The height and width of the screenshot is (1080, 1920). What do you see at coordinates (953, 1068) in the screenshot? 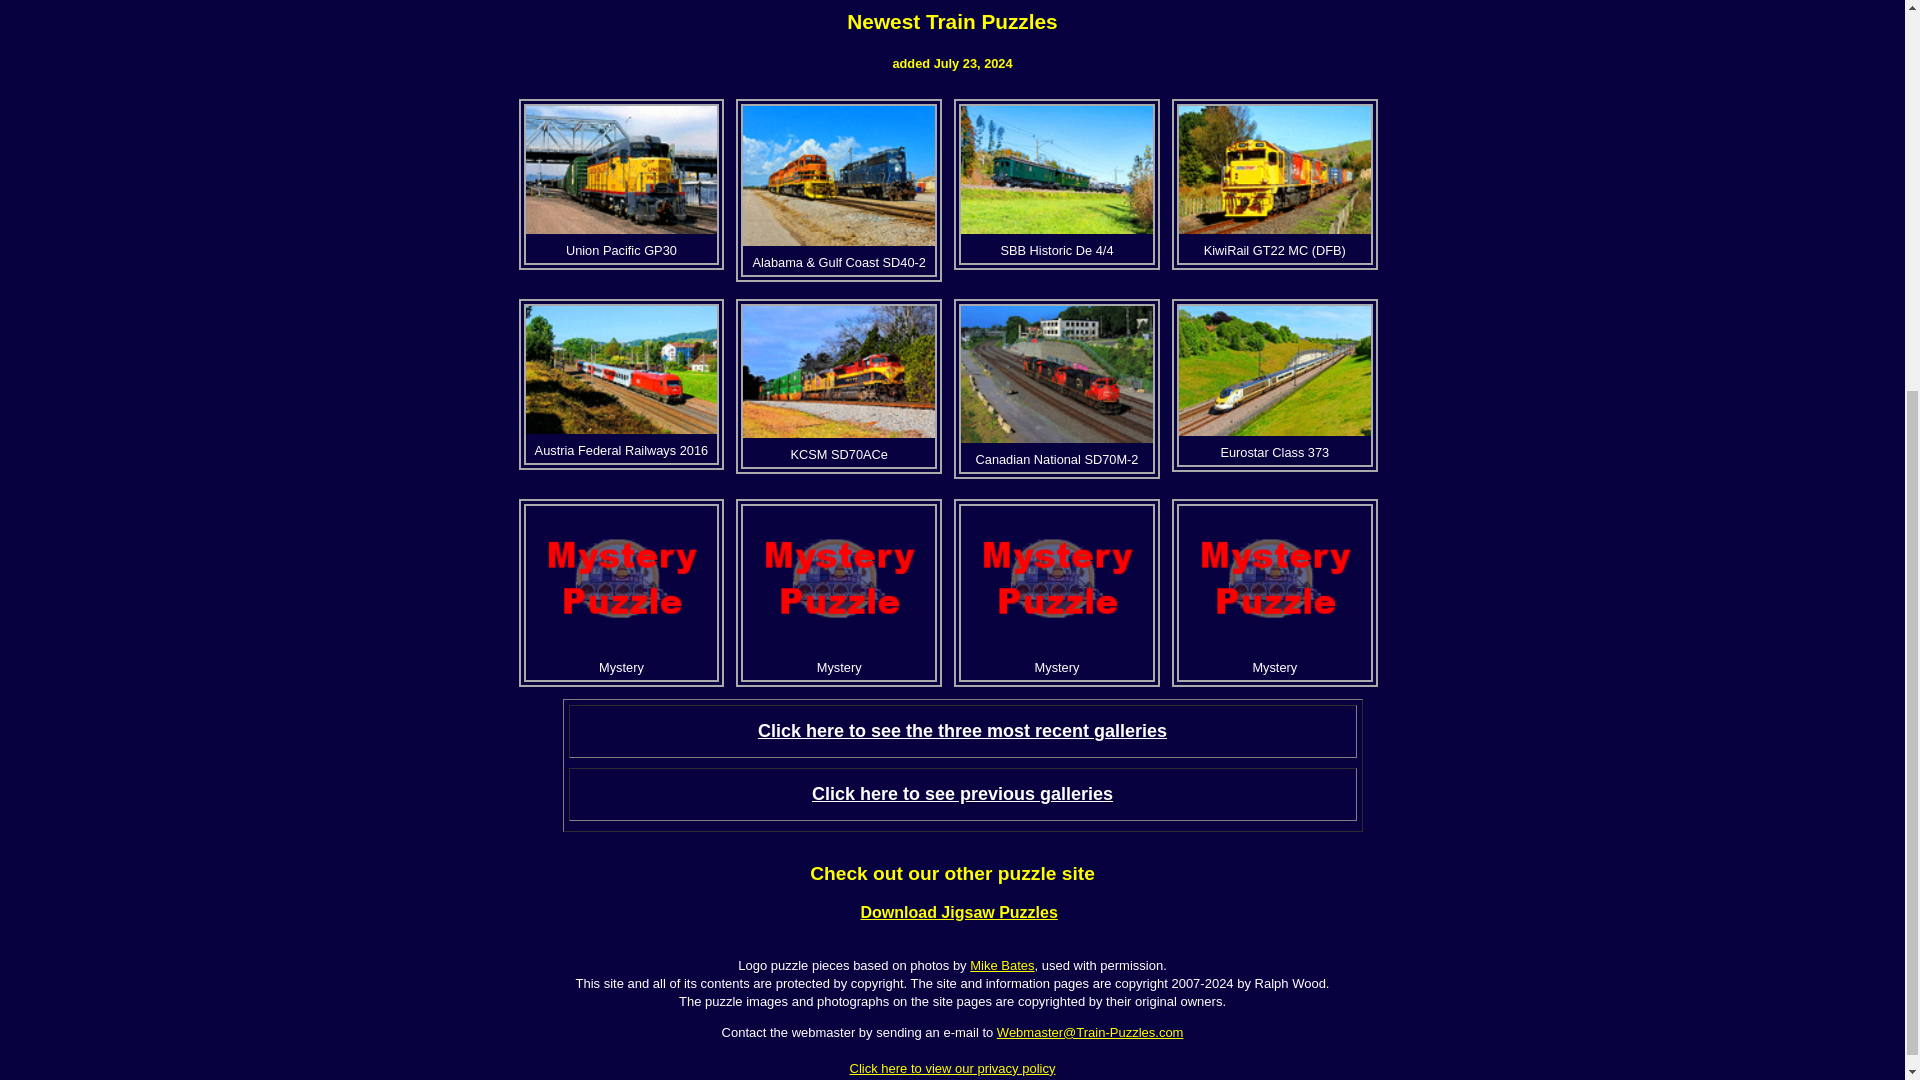
I see `Click here to view our privacy policy` at bounding box center [953, 1068].